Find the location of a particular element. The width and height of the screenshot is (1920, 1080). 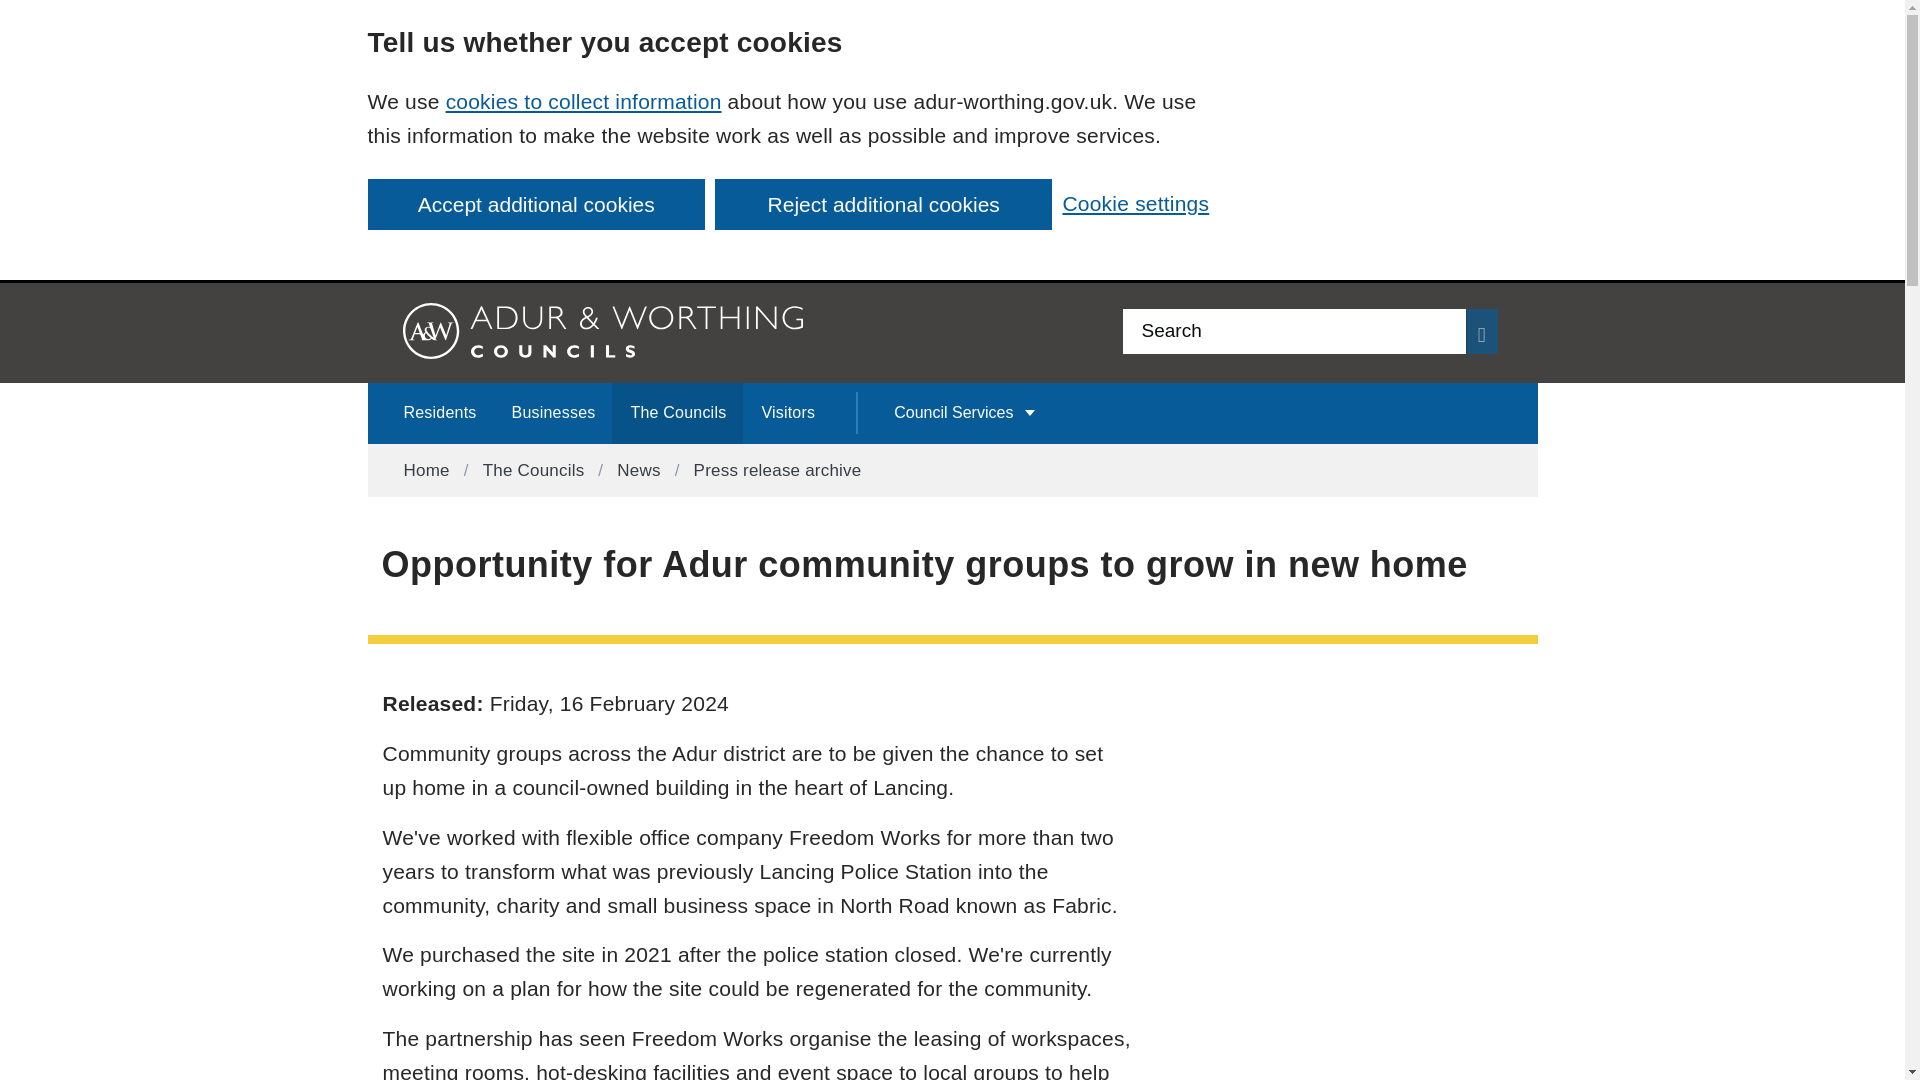

Reject additional cookies is located at coordinates (883, 204).